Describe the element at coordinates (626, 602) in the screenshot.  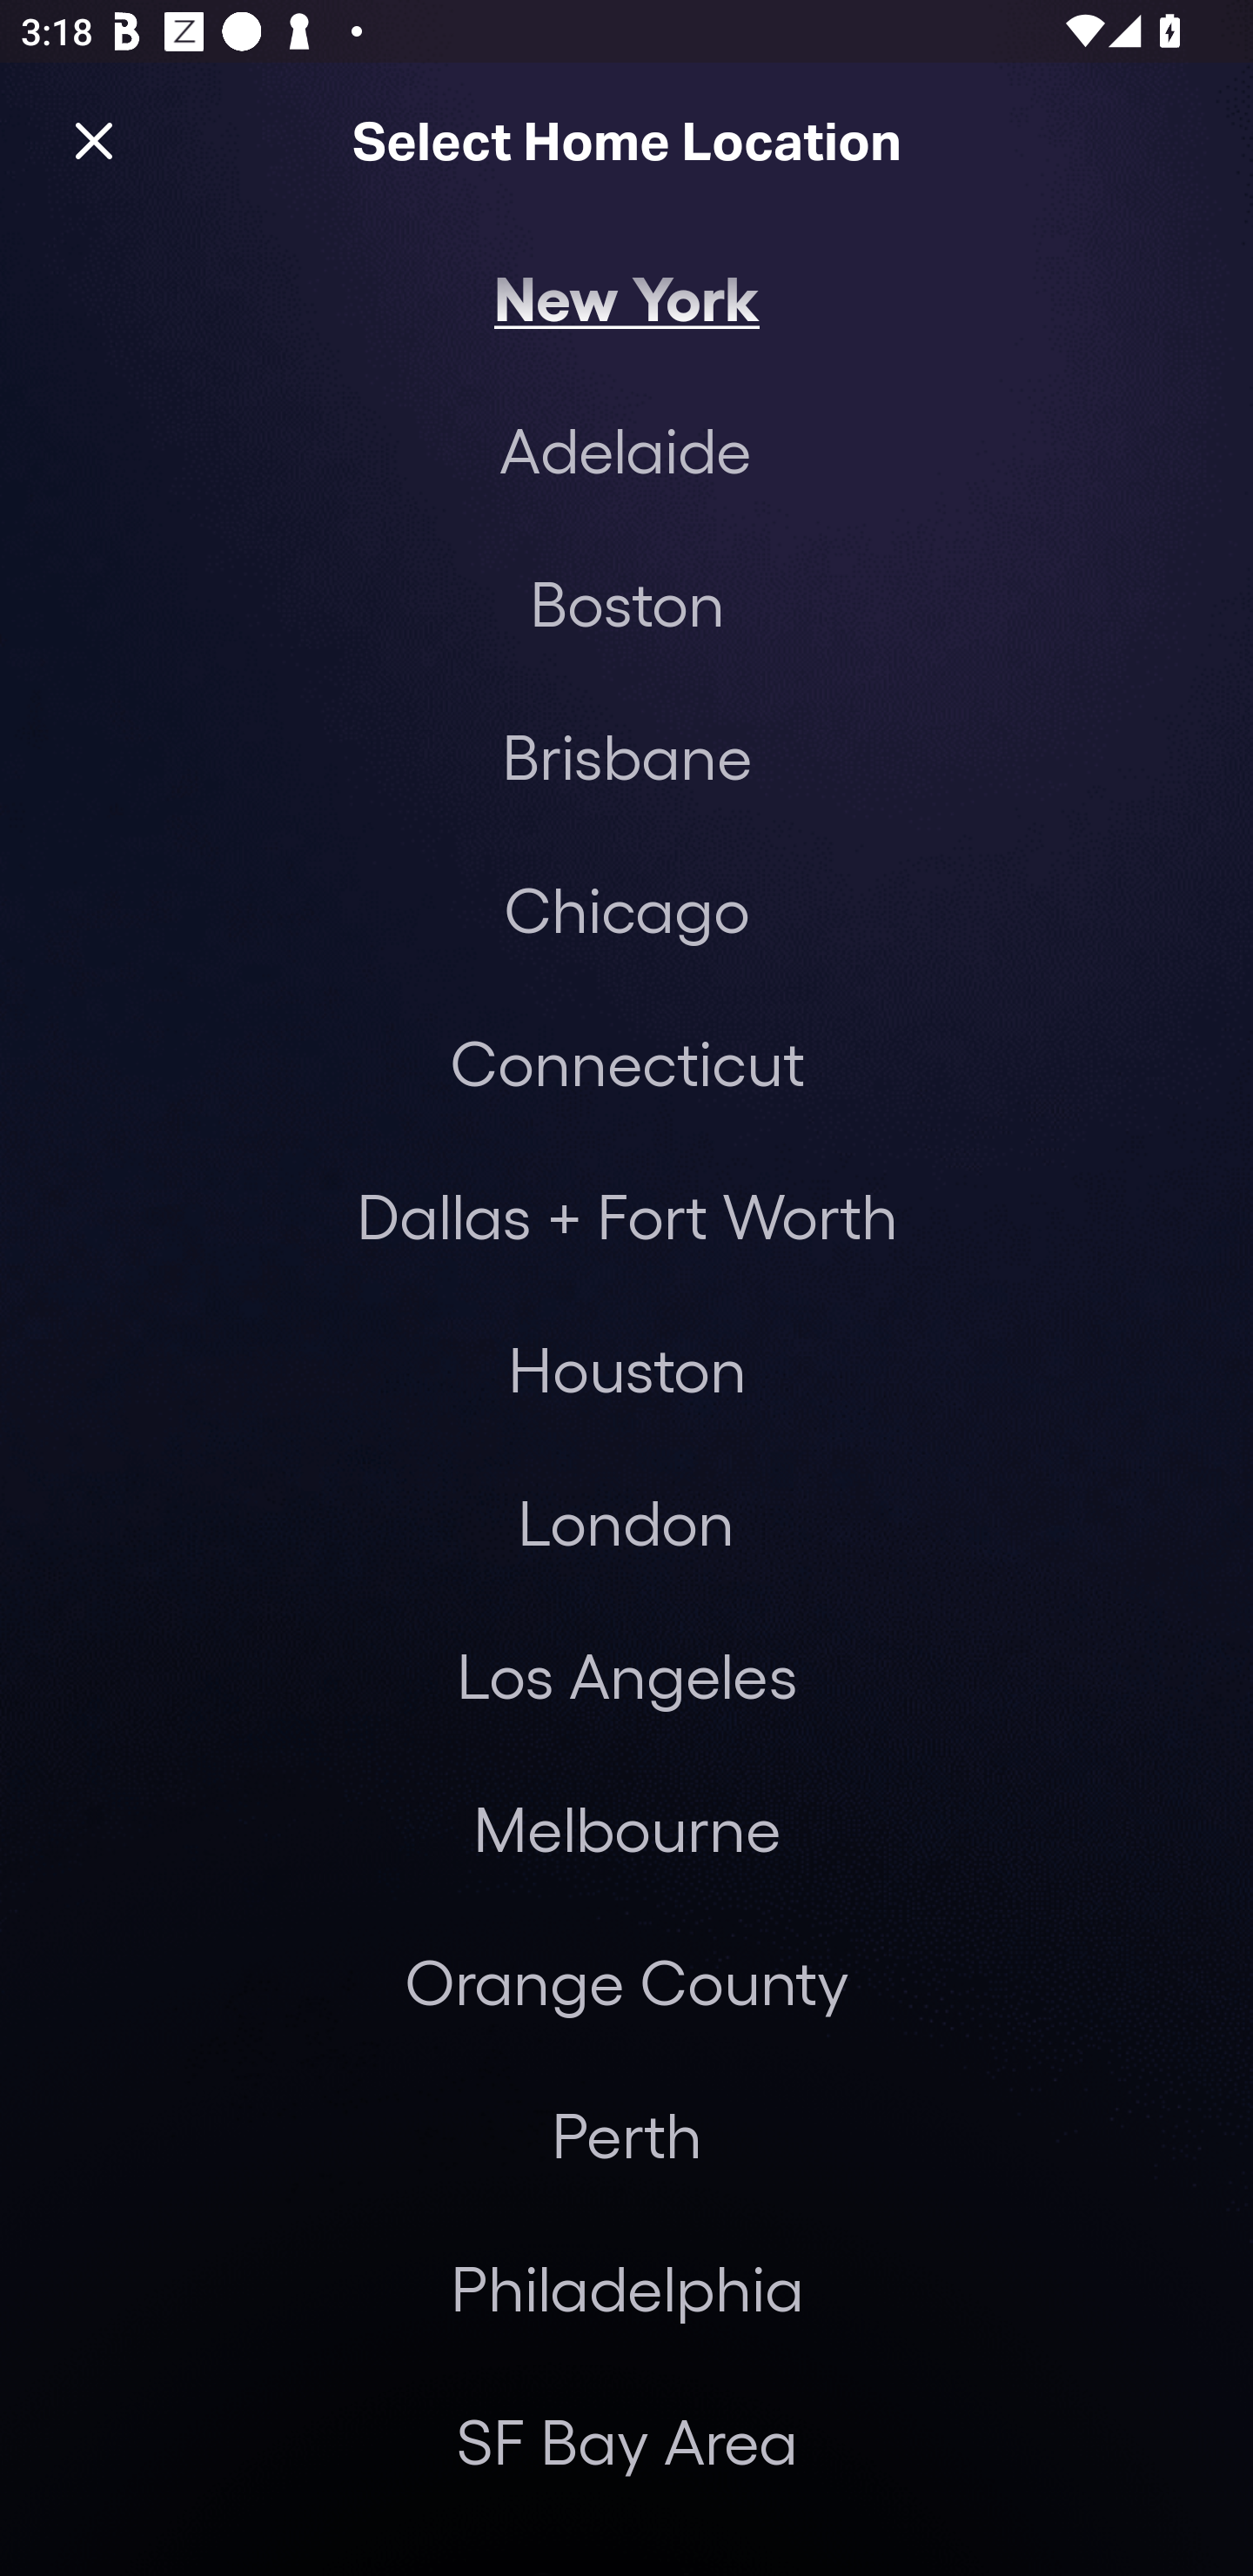
I see `Boston` at that location.